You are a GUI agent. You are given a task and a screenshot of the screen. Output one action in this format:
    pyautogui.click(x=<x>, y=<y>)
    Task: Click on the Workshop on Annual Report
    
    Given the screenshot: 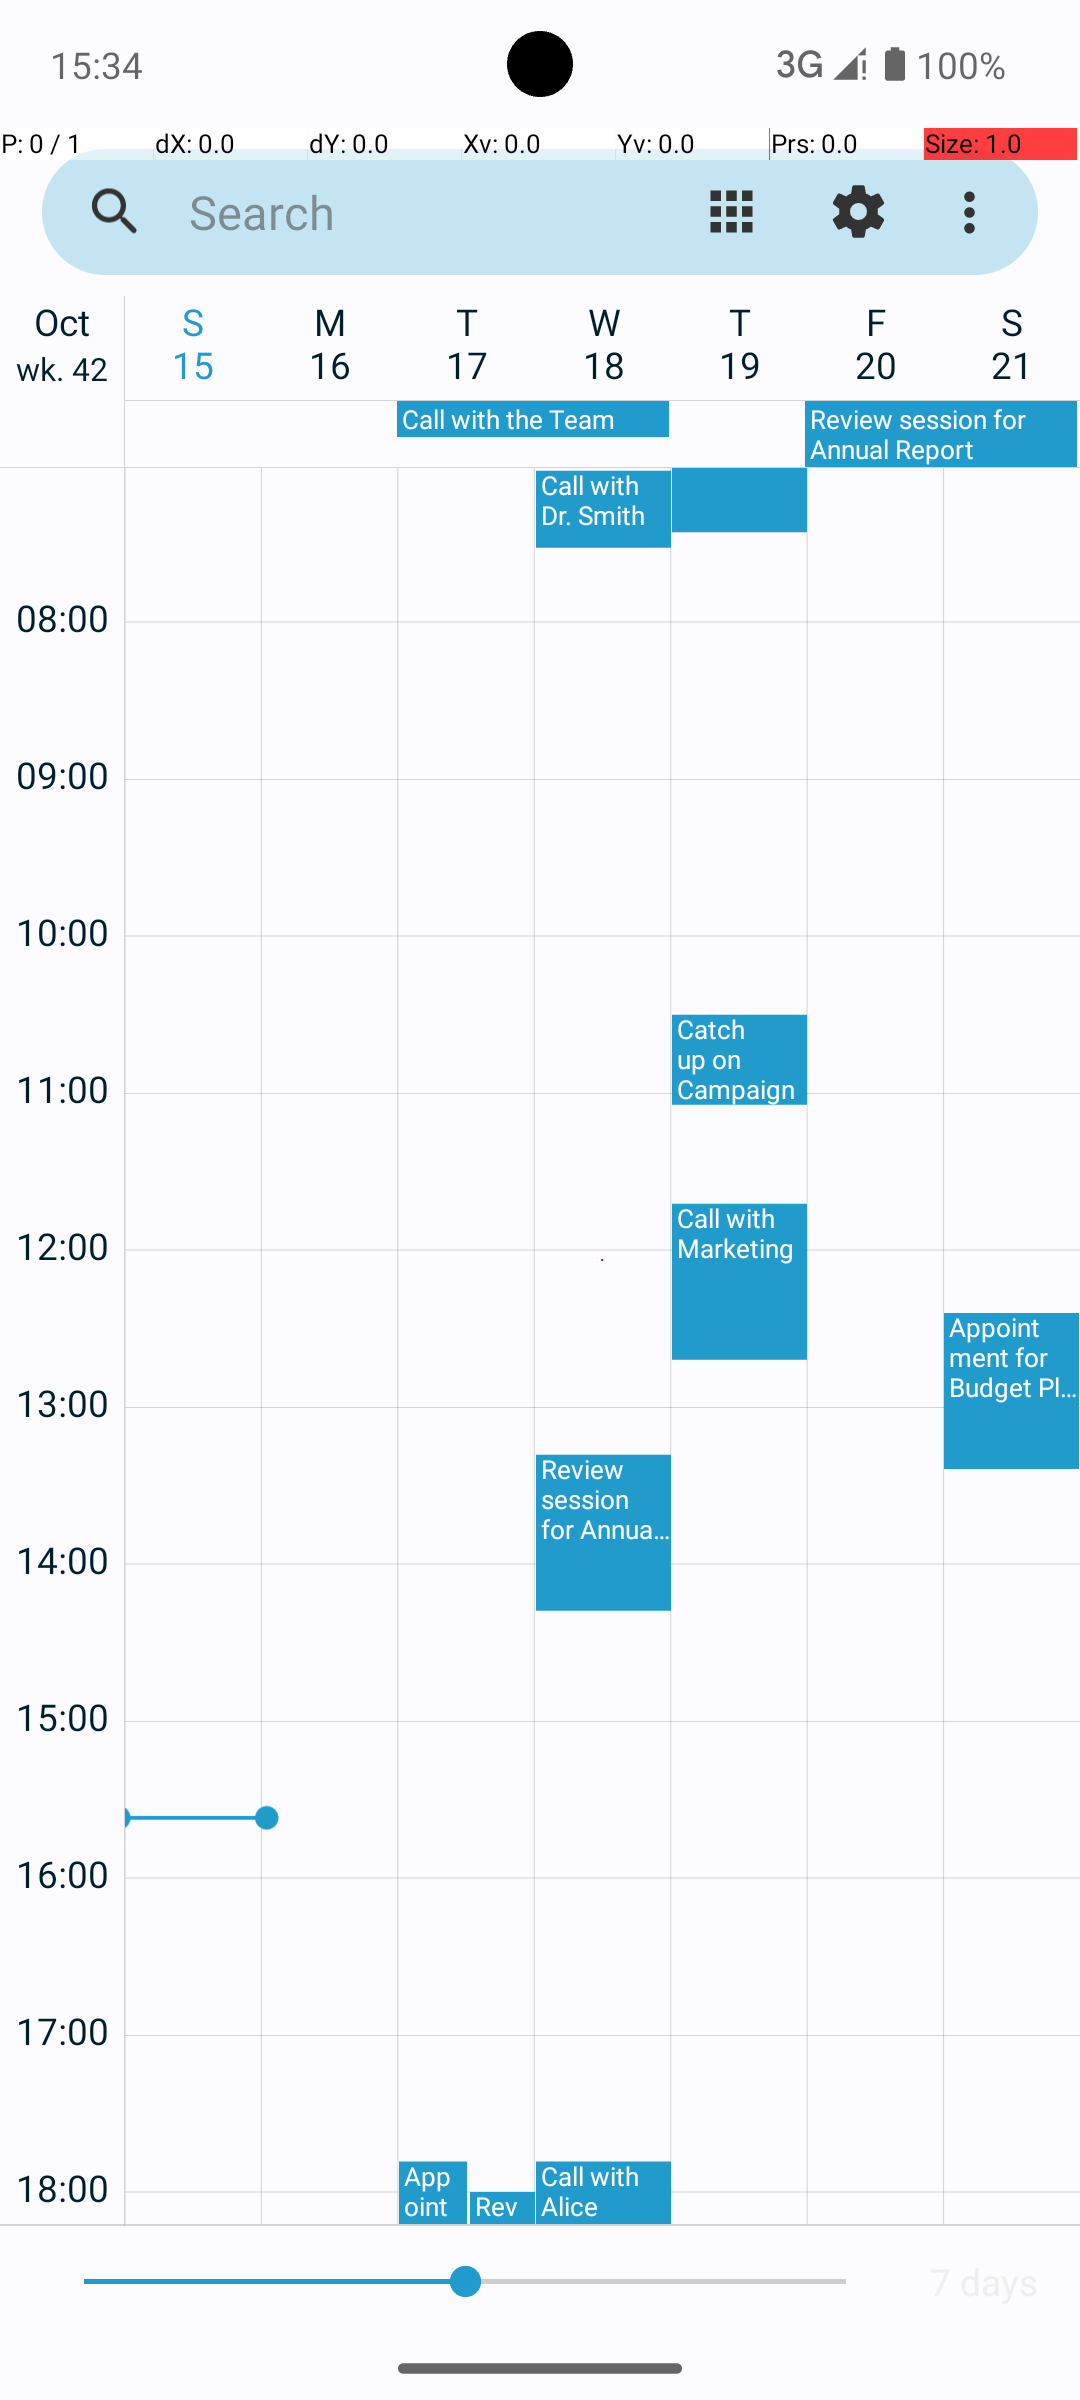 What is the action you would take?
    pyautogui.click(x=740, y=500)
    